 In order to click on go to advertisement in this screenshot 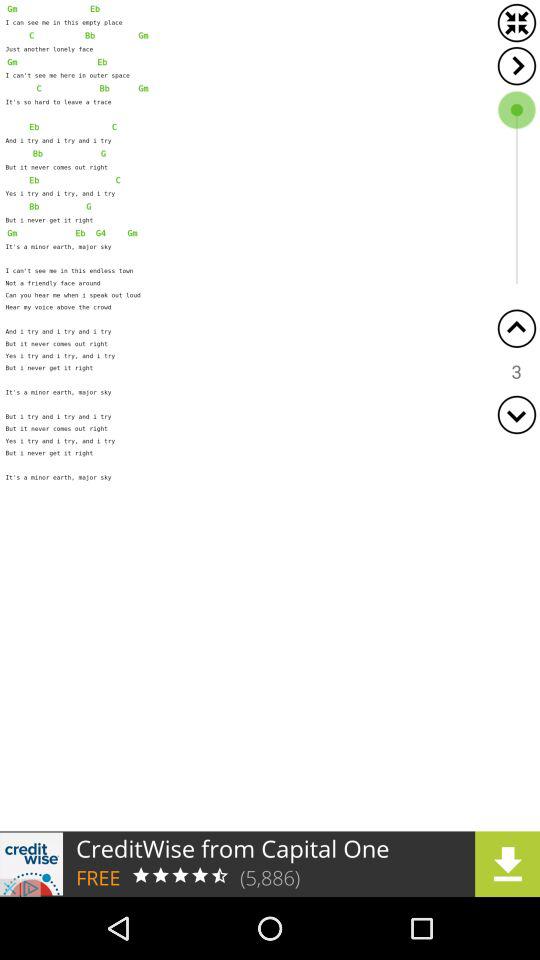, I will do `click(270, 864)`.